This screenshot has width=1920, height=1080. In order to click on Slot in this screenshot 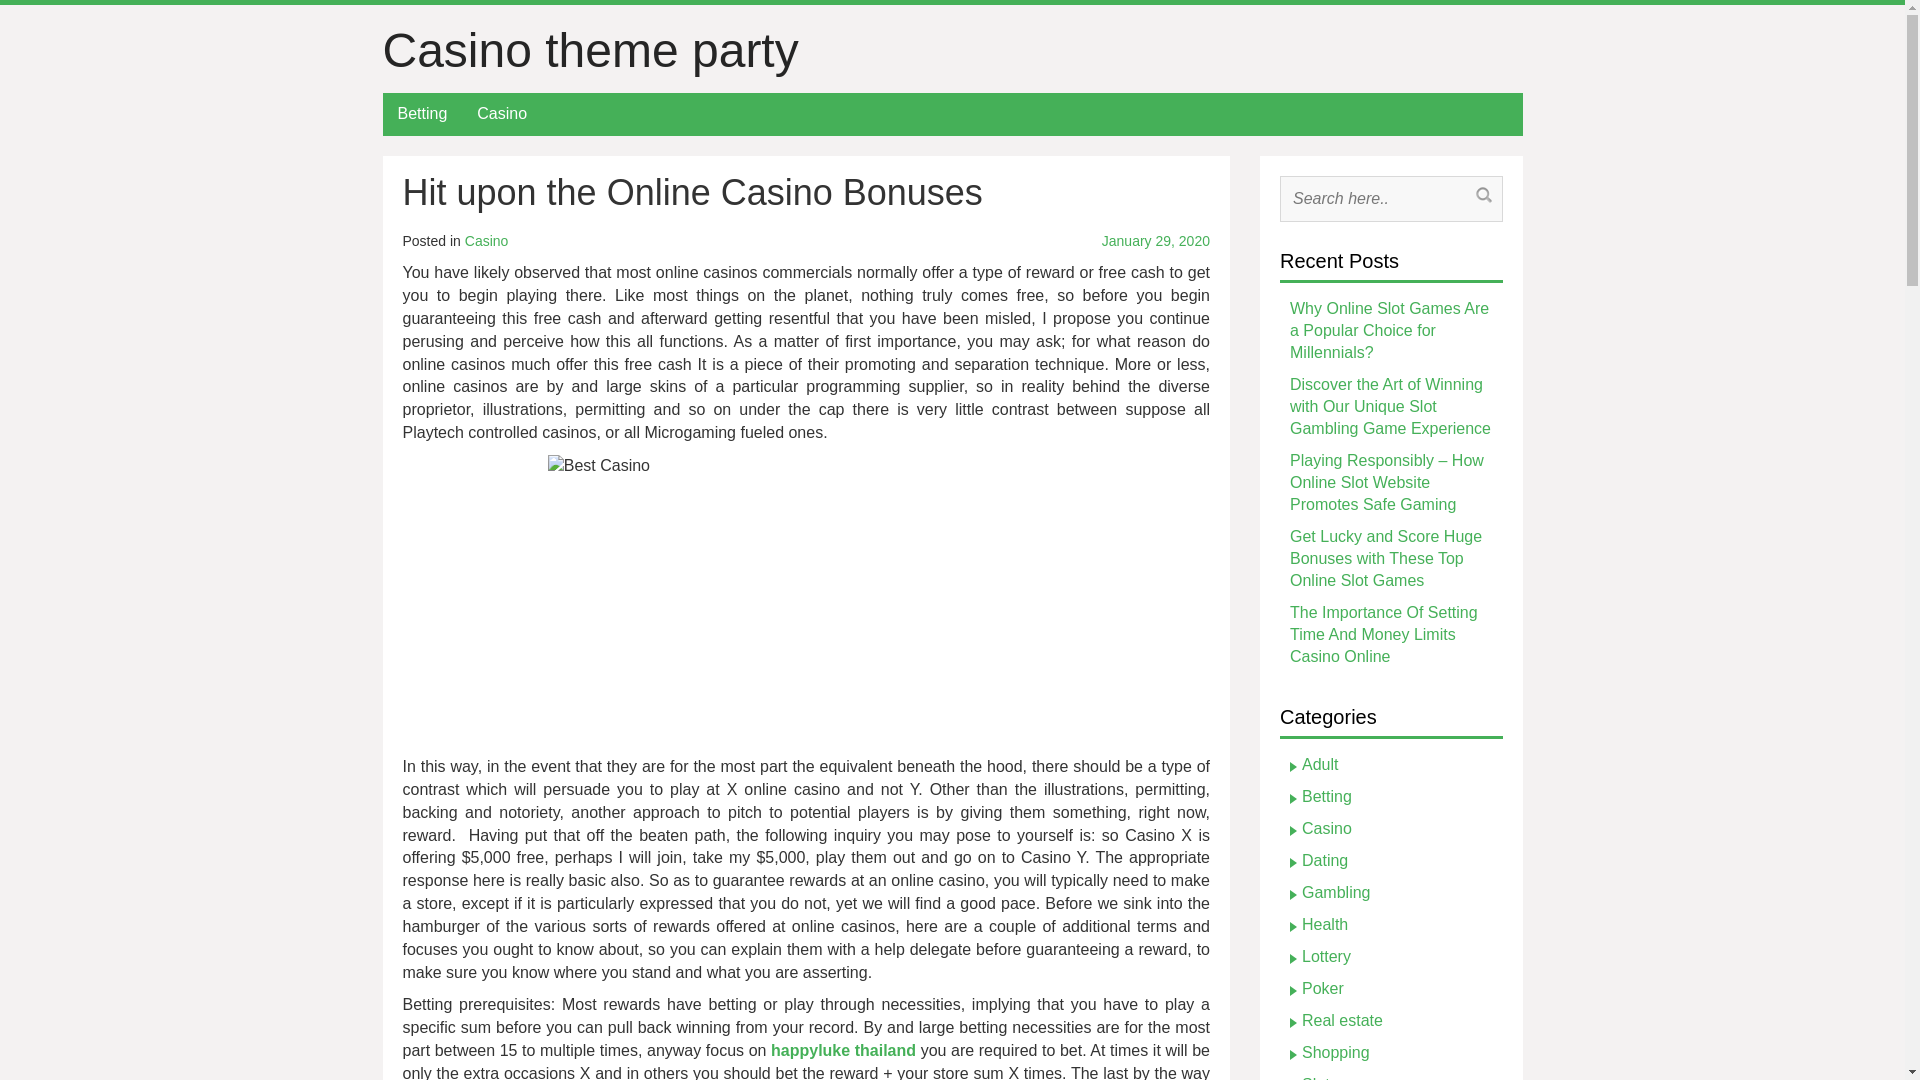, I will do `click(1316, 1078)`.